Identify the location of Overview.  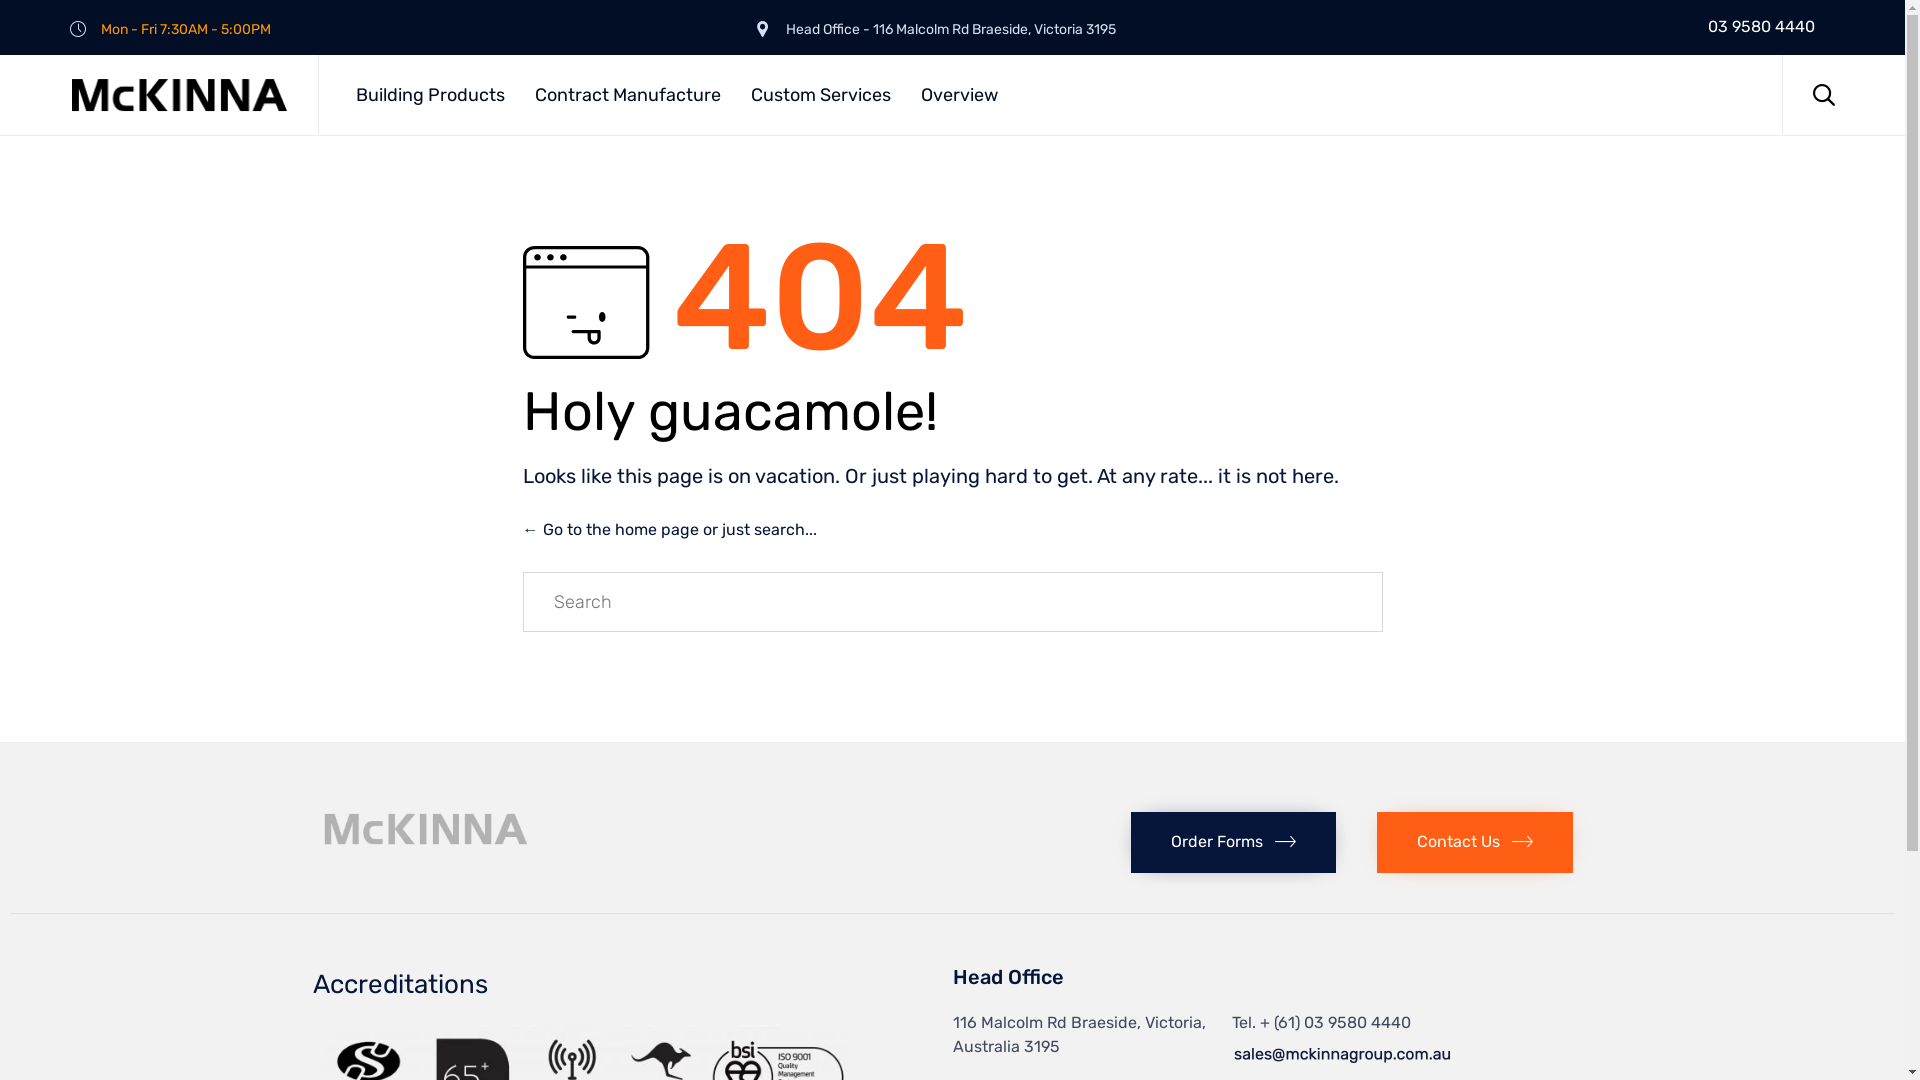
(962, 95).